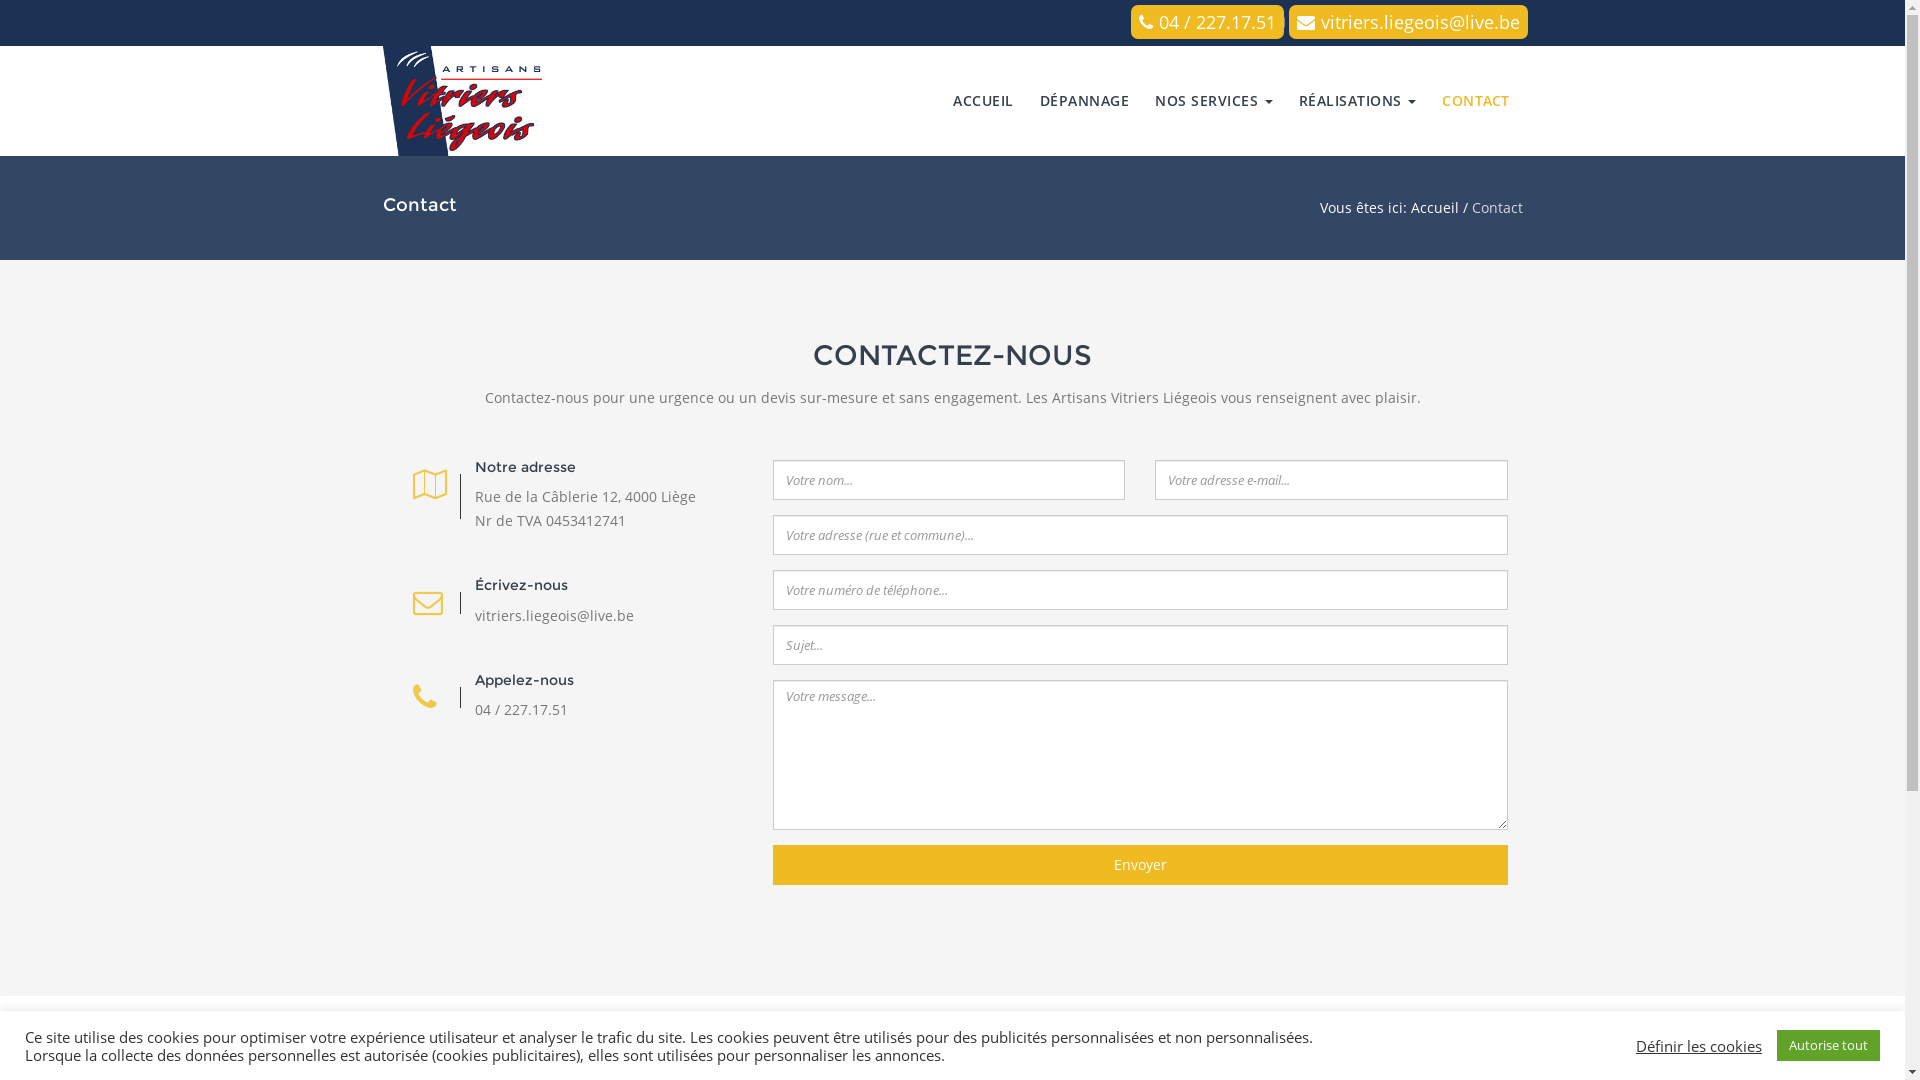 This screenshot has width=1920, height=1080. Describe the element at coordinates (554, 616) in the screenshot. I see `vitriers.liegeois@live.be` at that location.